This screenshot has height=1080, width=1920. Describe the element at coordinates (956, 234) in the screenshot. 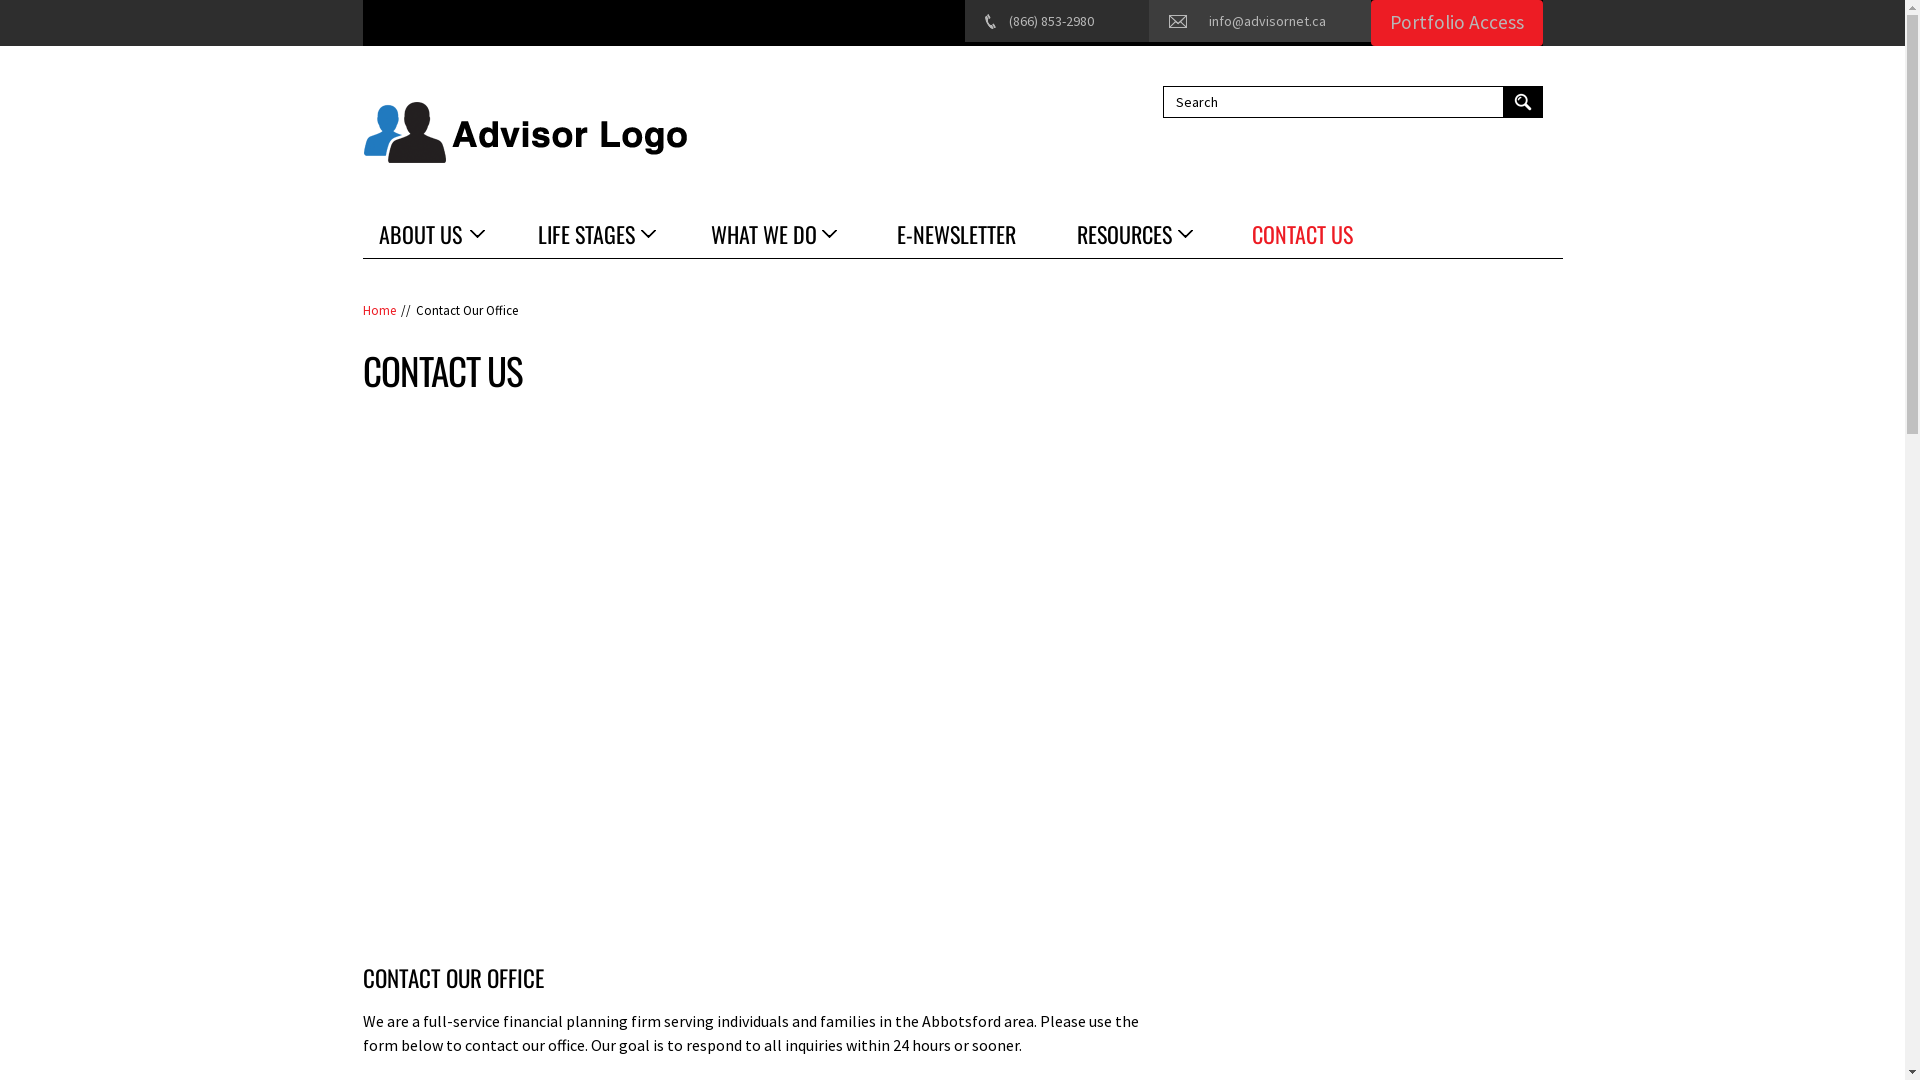

I see `E-NEWSLETTER` at that location.